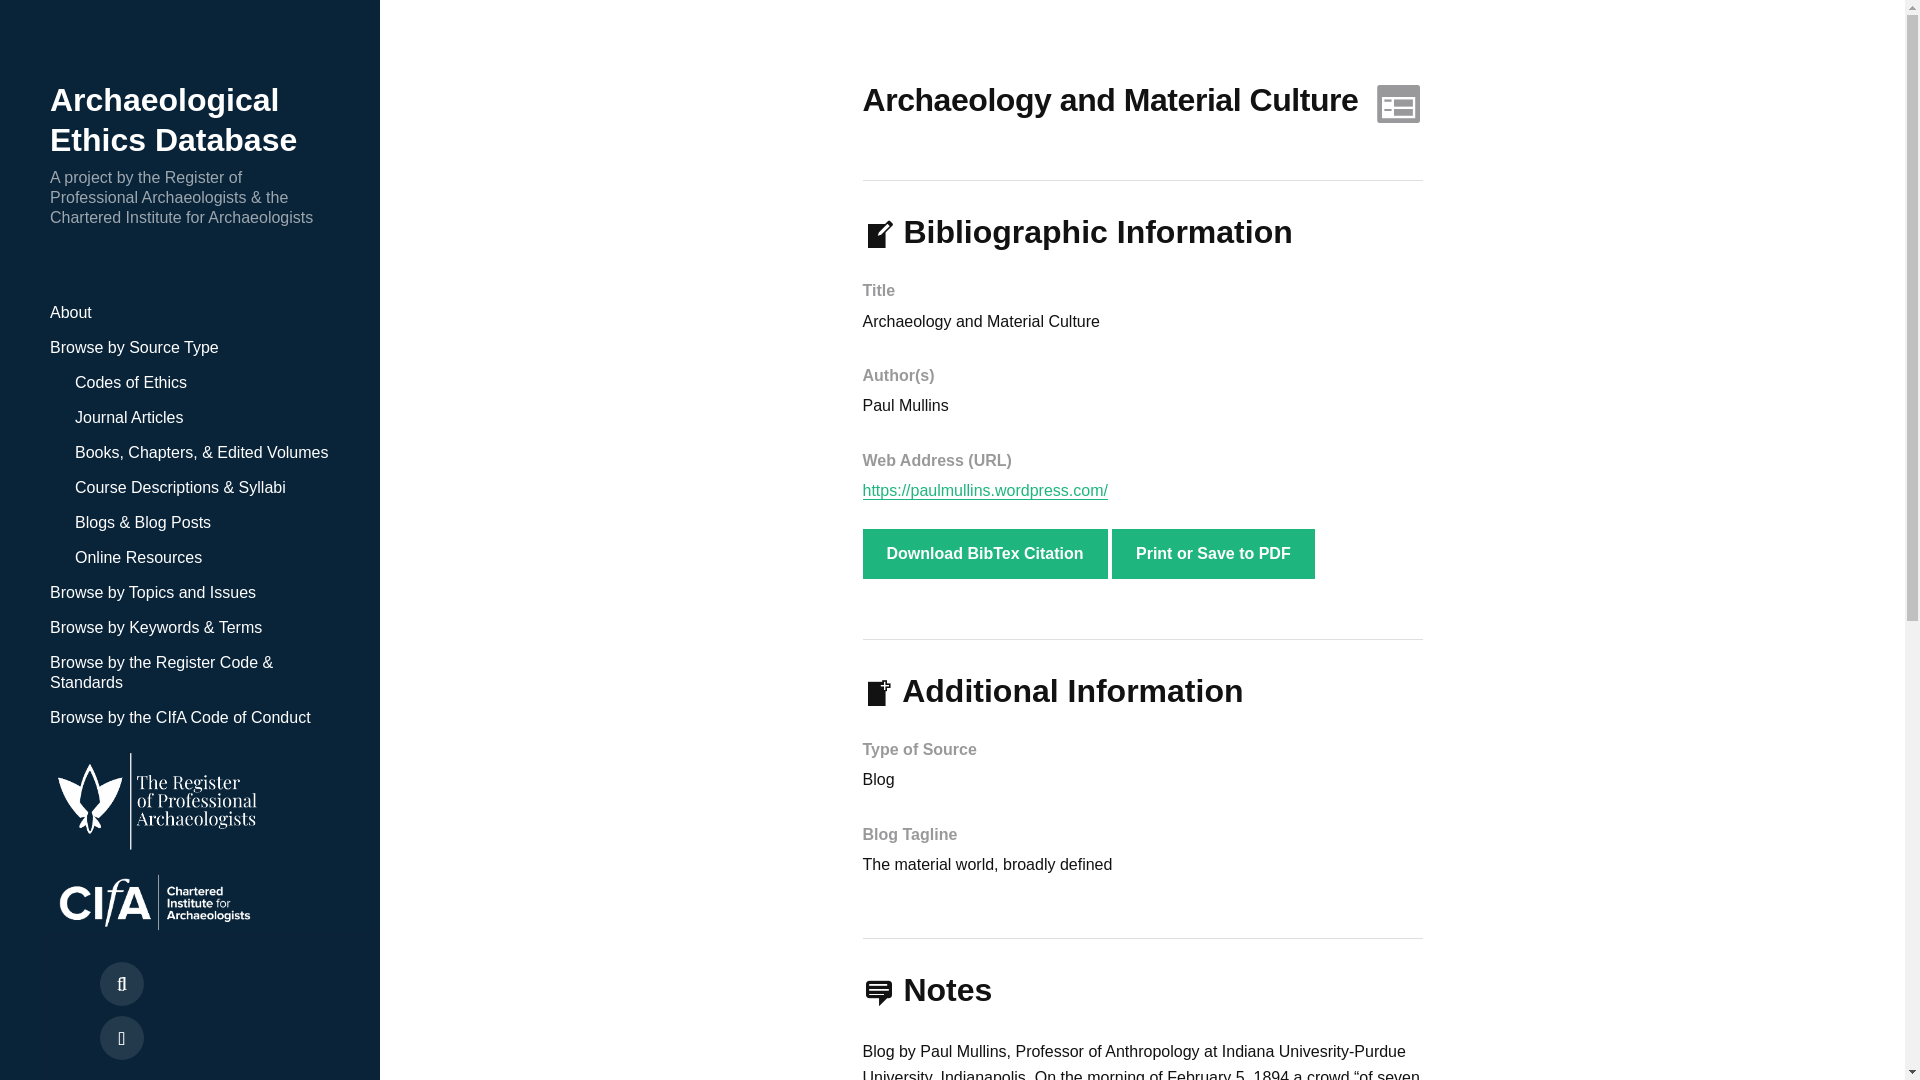 The height and width of the screenshot is (1080, 1920). What do you see at coordinates (70, 312) in the screenshot?
I see `About` at bounding box center [70, 312].